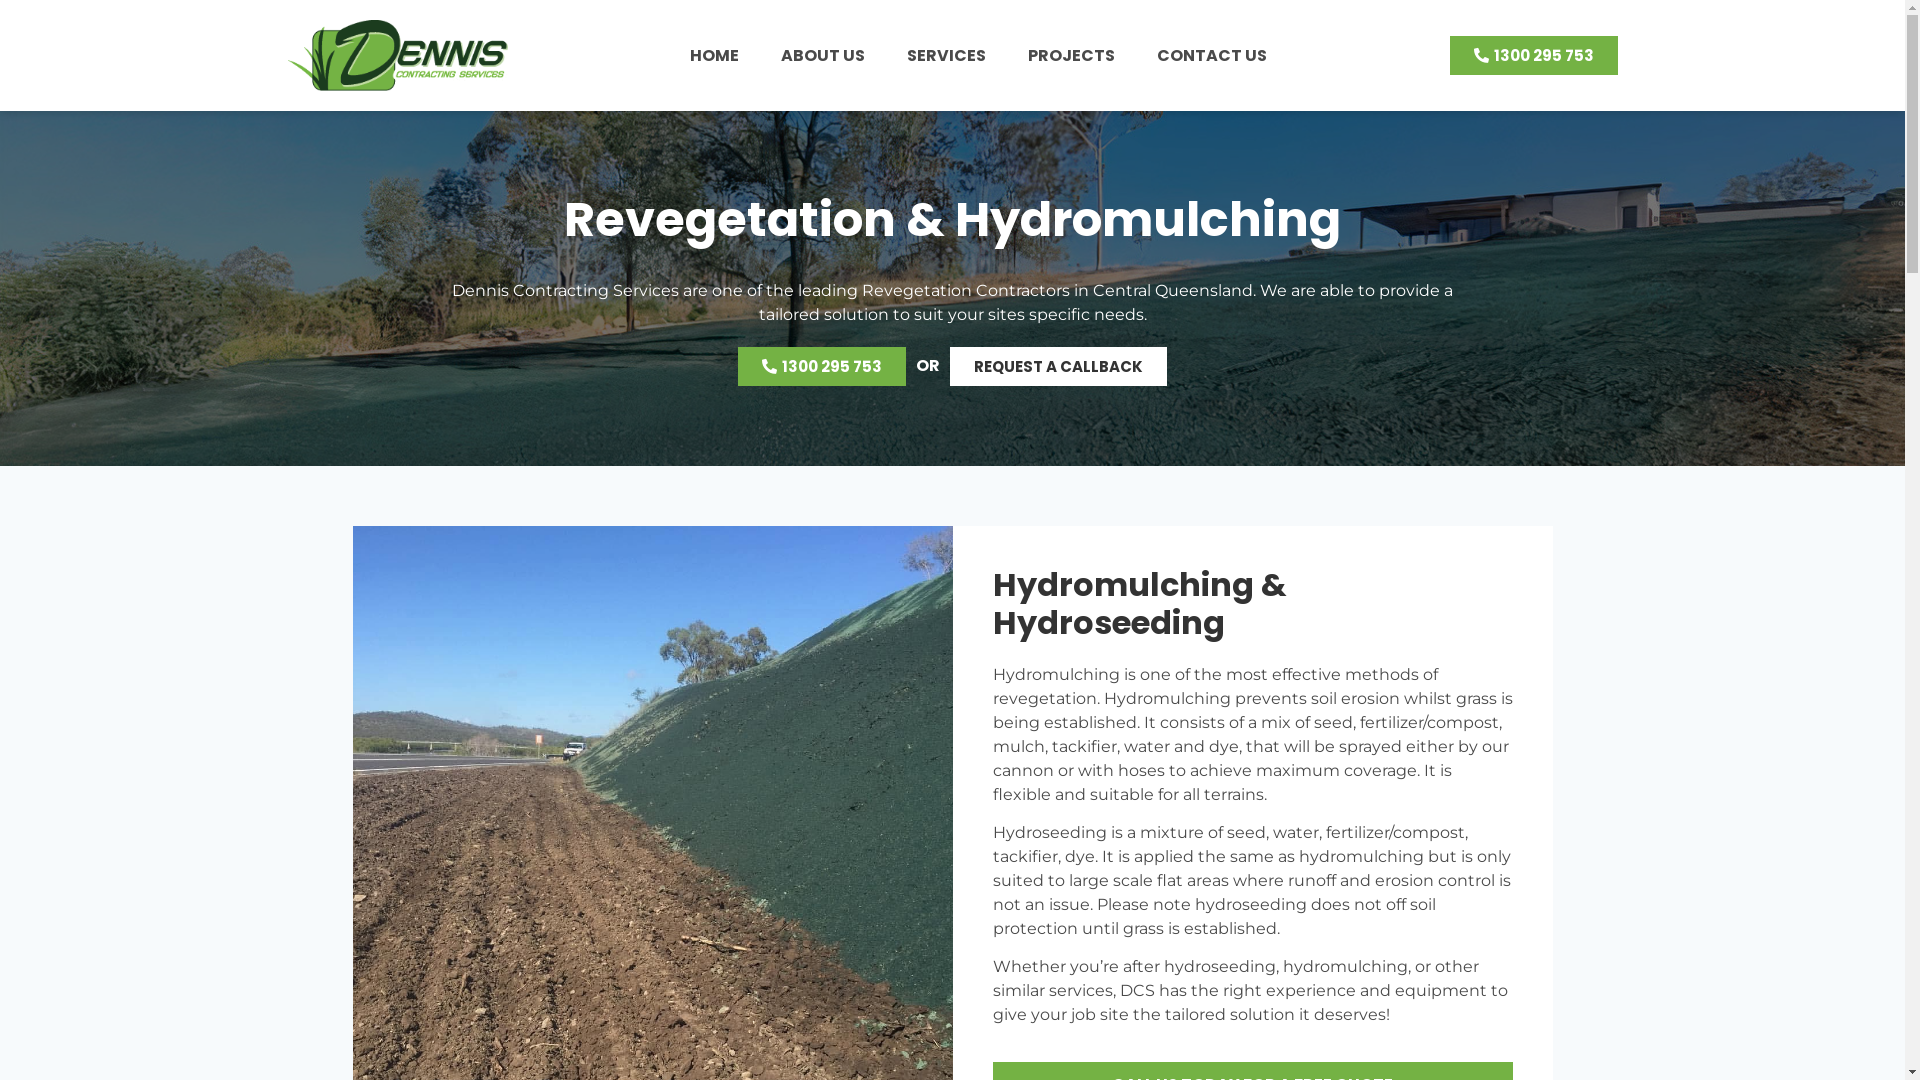 This screenshot has height=1080, width=1920. I want to click on HOME, so click(714, 56).